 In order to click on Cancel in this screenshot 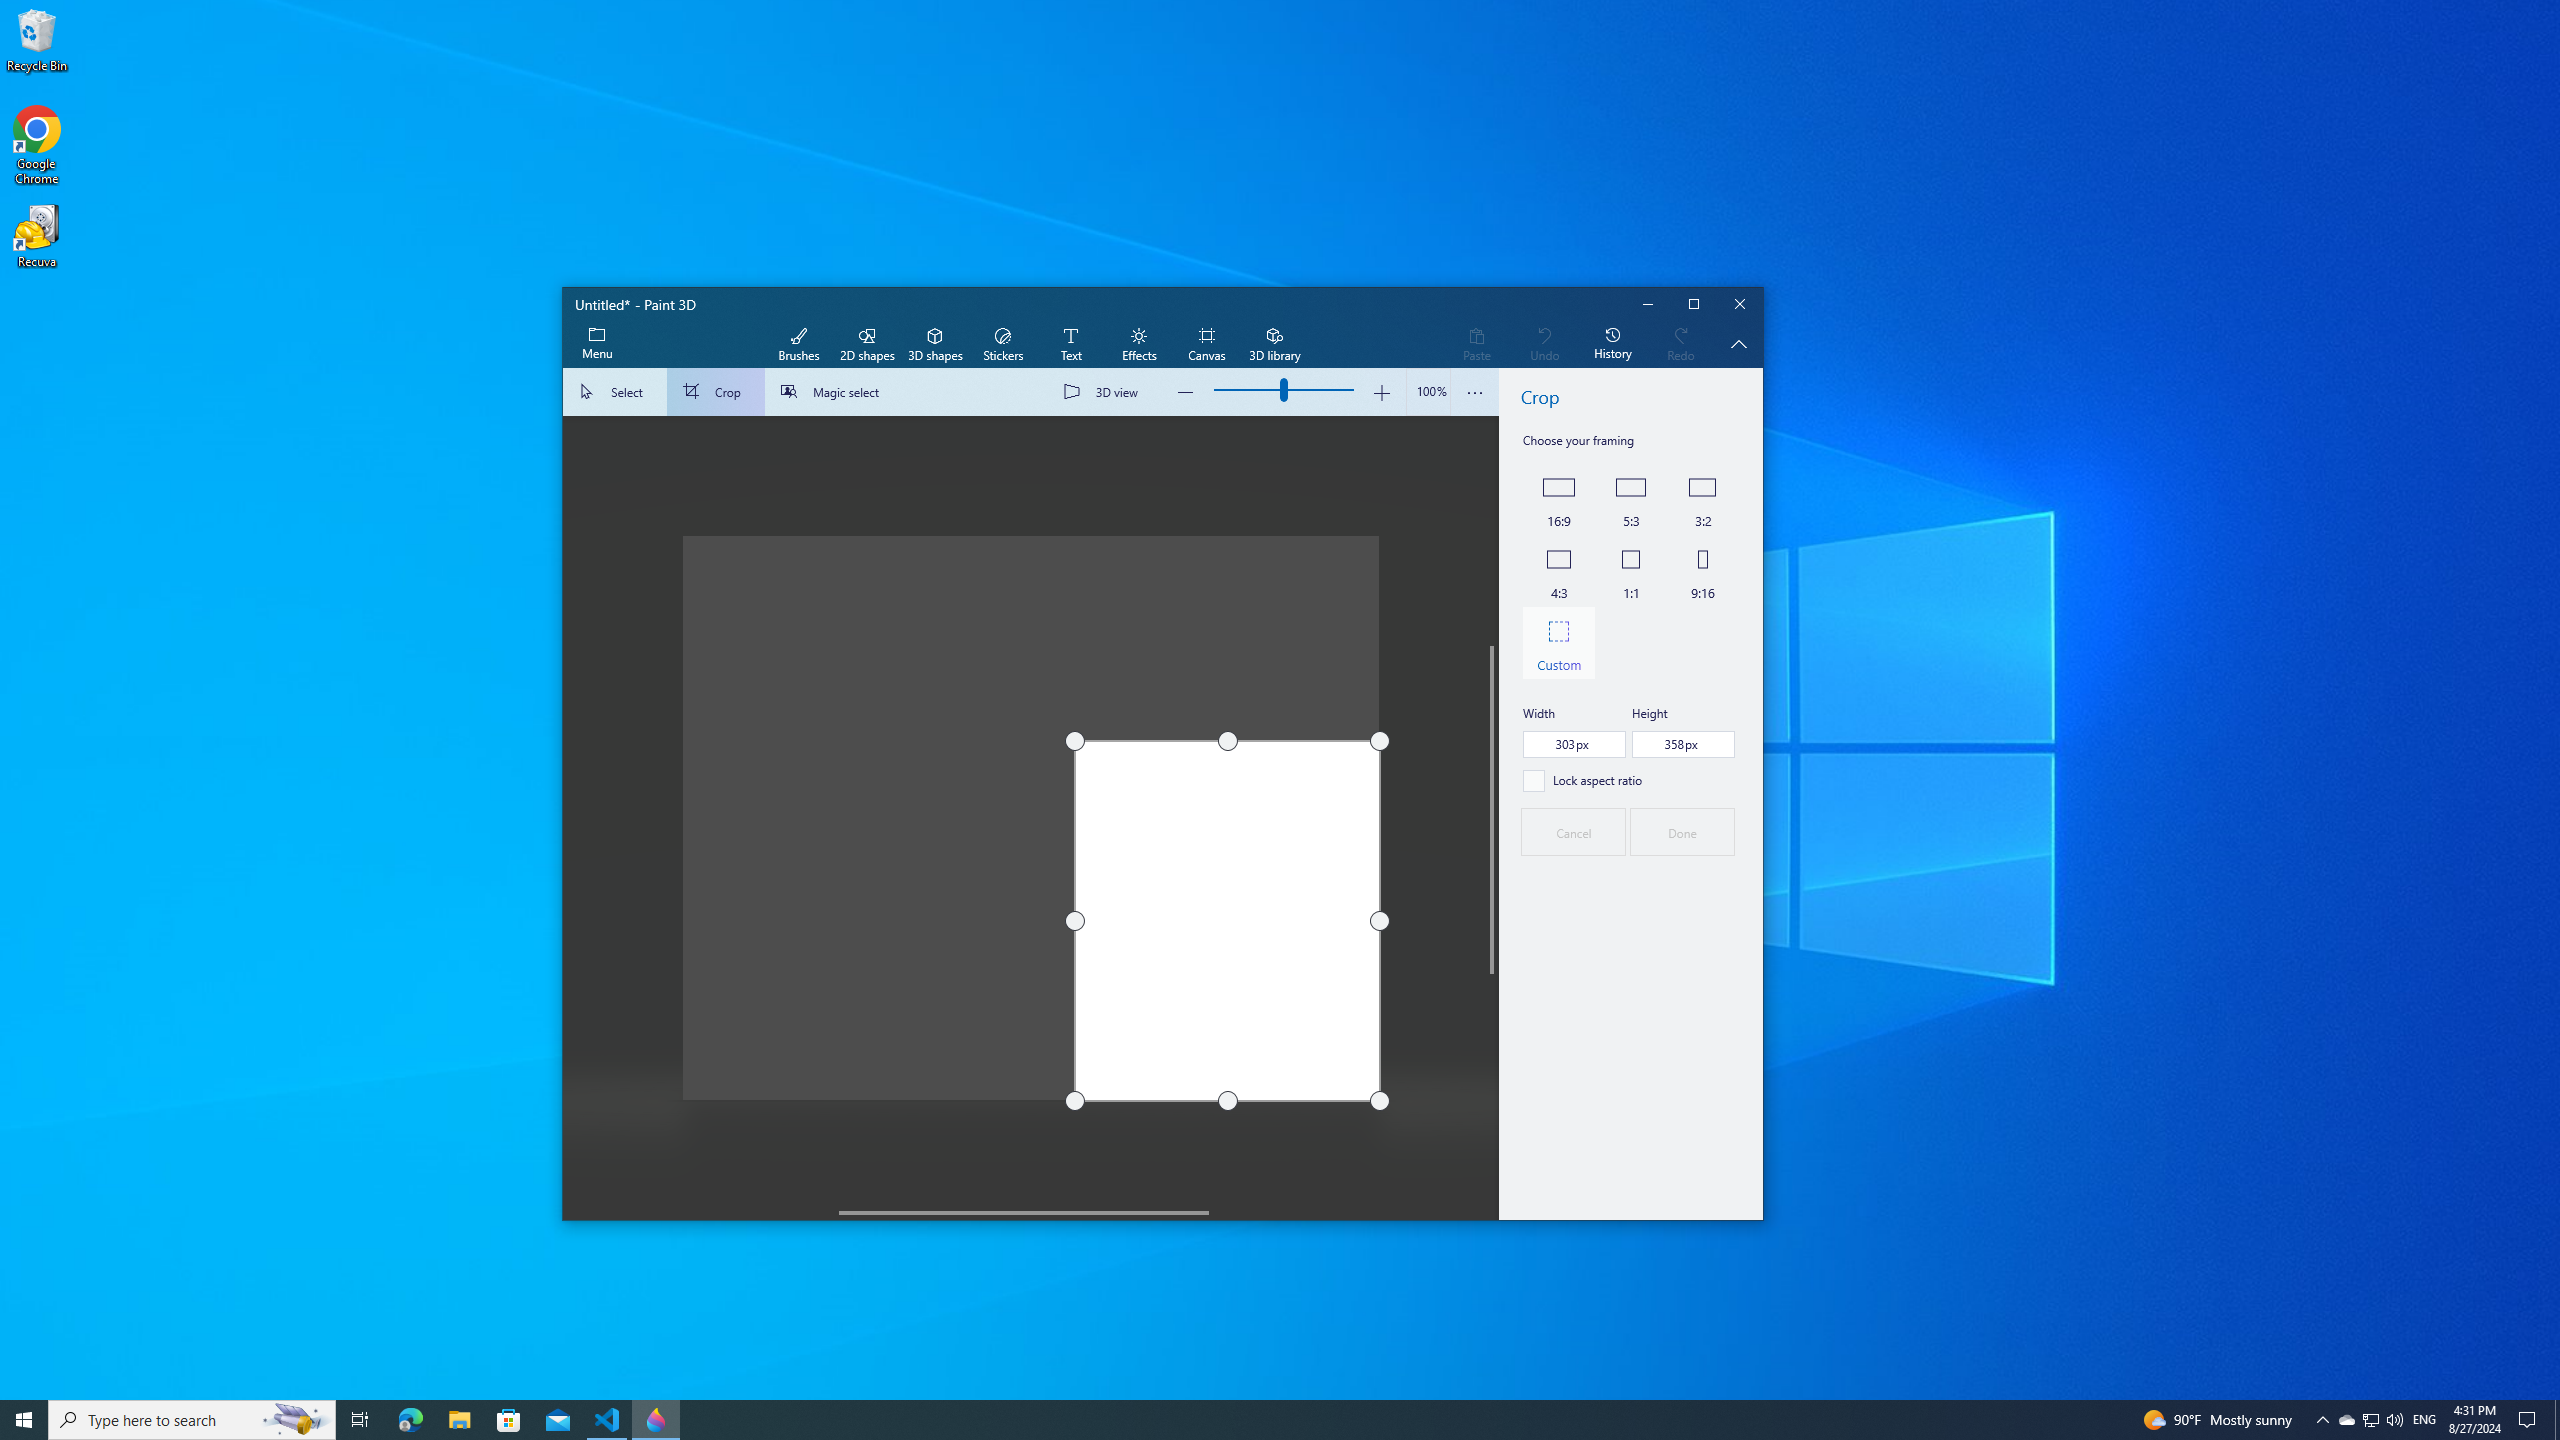, I will do `click(1572, 831)`.